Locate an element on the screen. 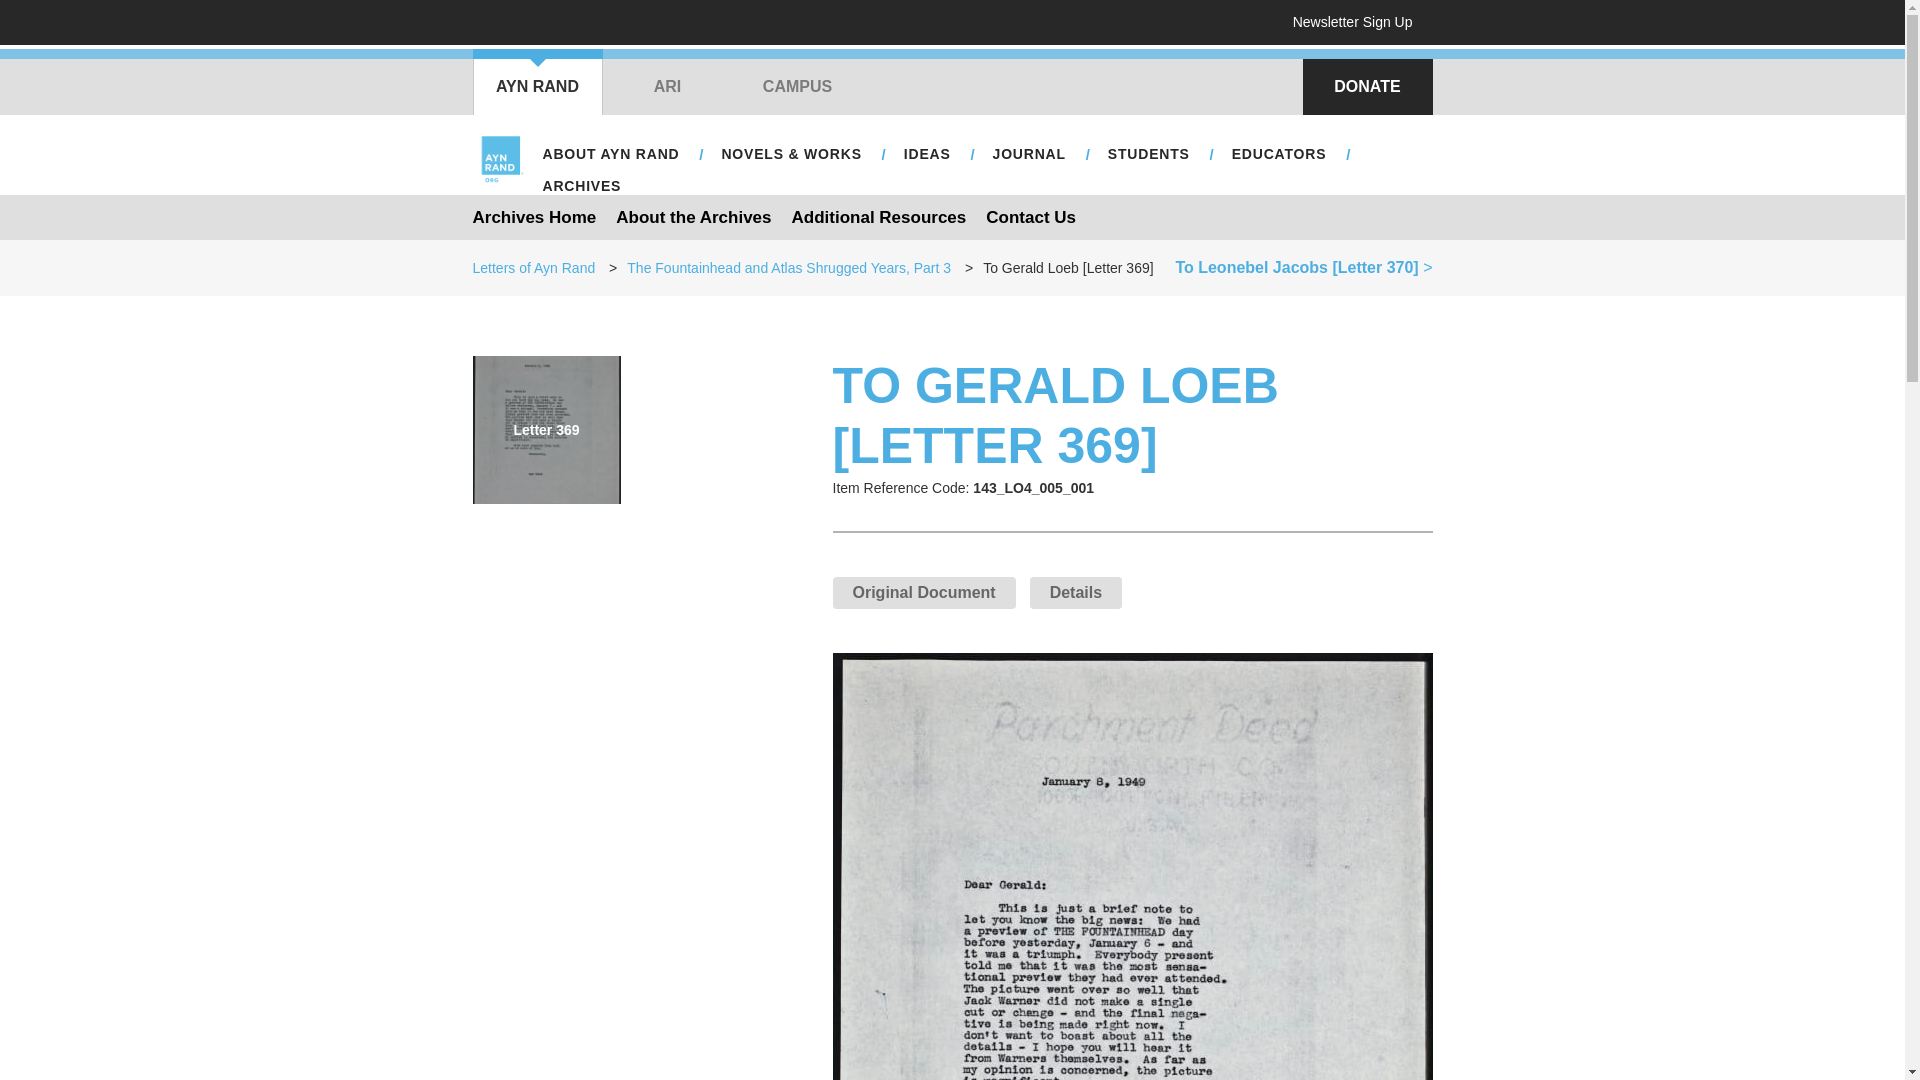 This screenshot has width=1920, height=1080. AYN RAND is located at coordinates (537, 86).